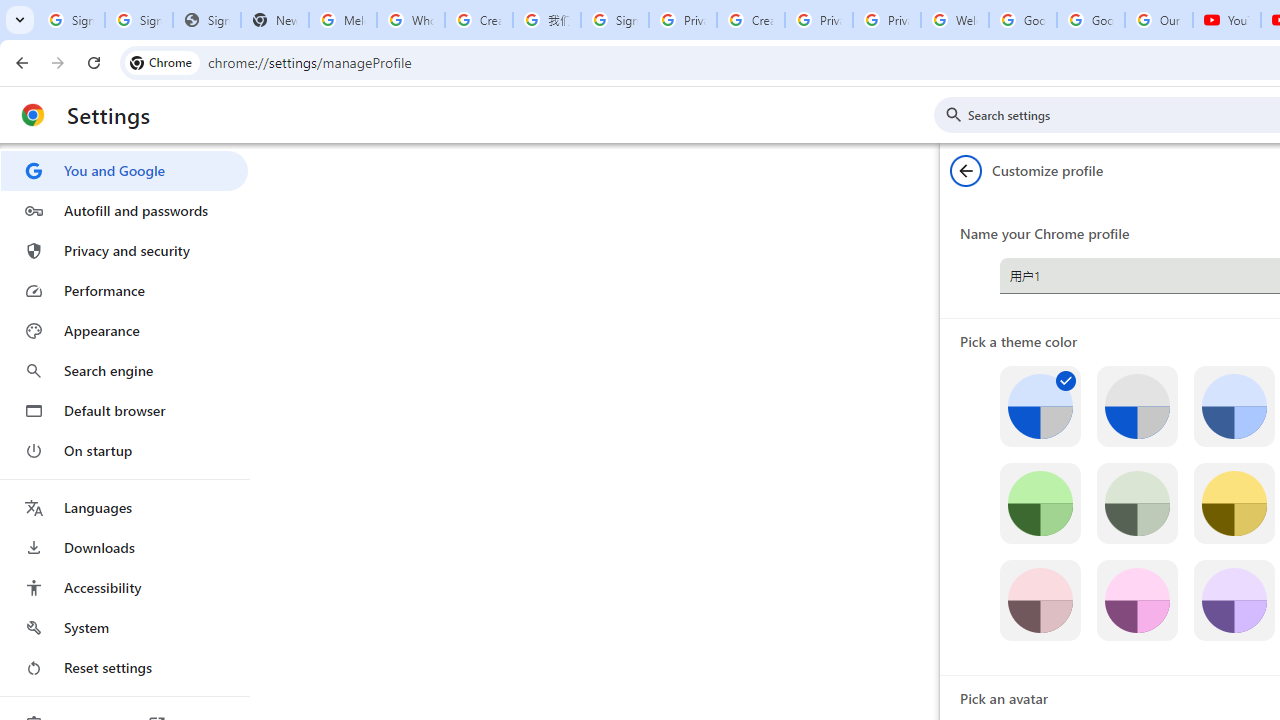  Describe the element at coordinates (124, 331) in the screenshot. I see `Appearance` at that location.